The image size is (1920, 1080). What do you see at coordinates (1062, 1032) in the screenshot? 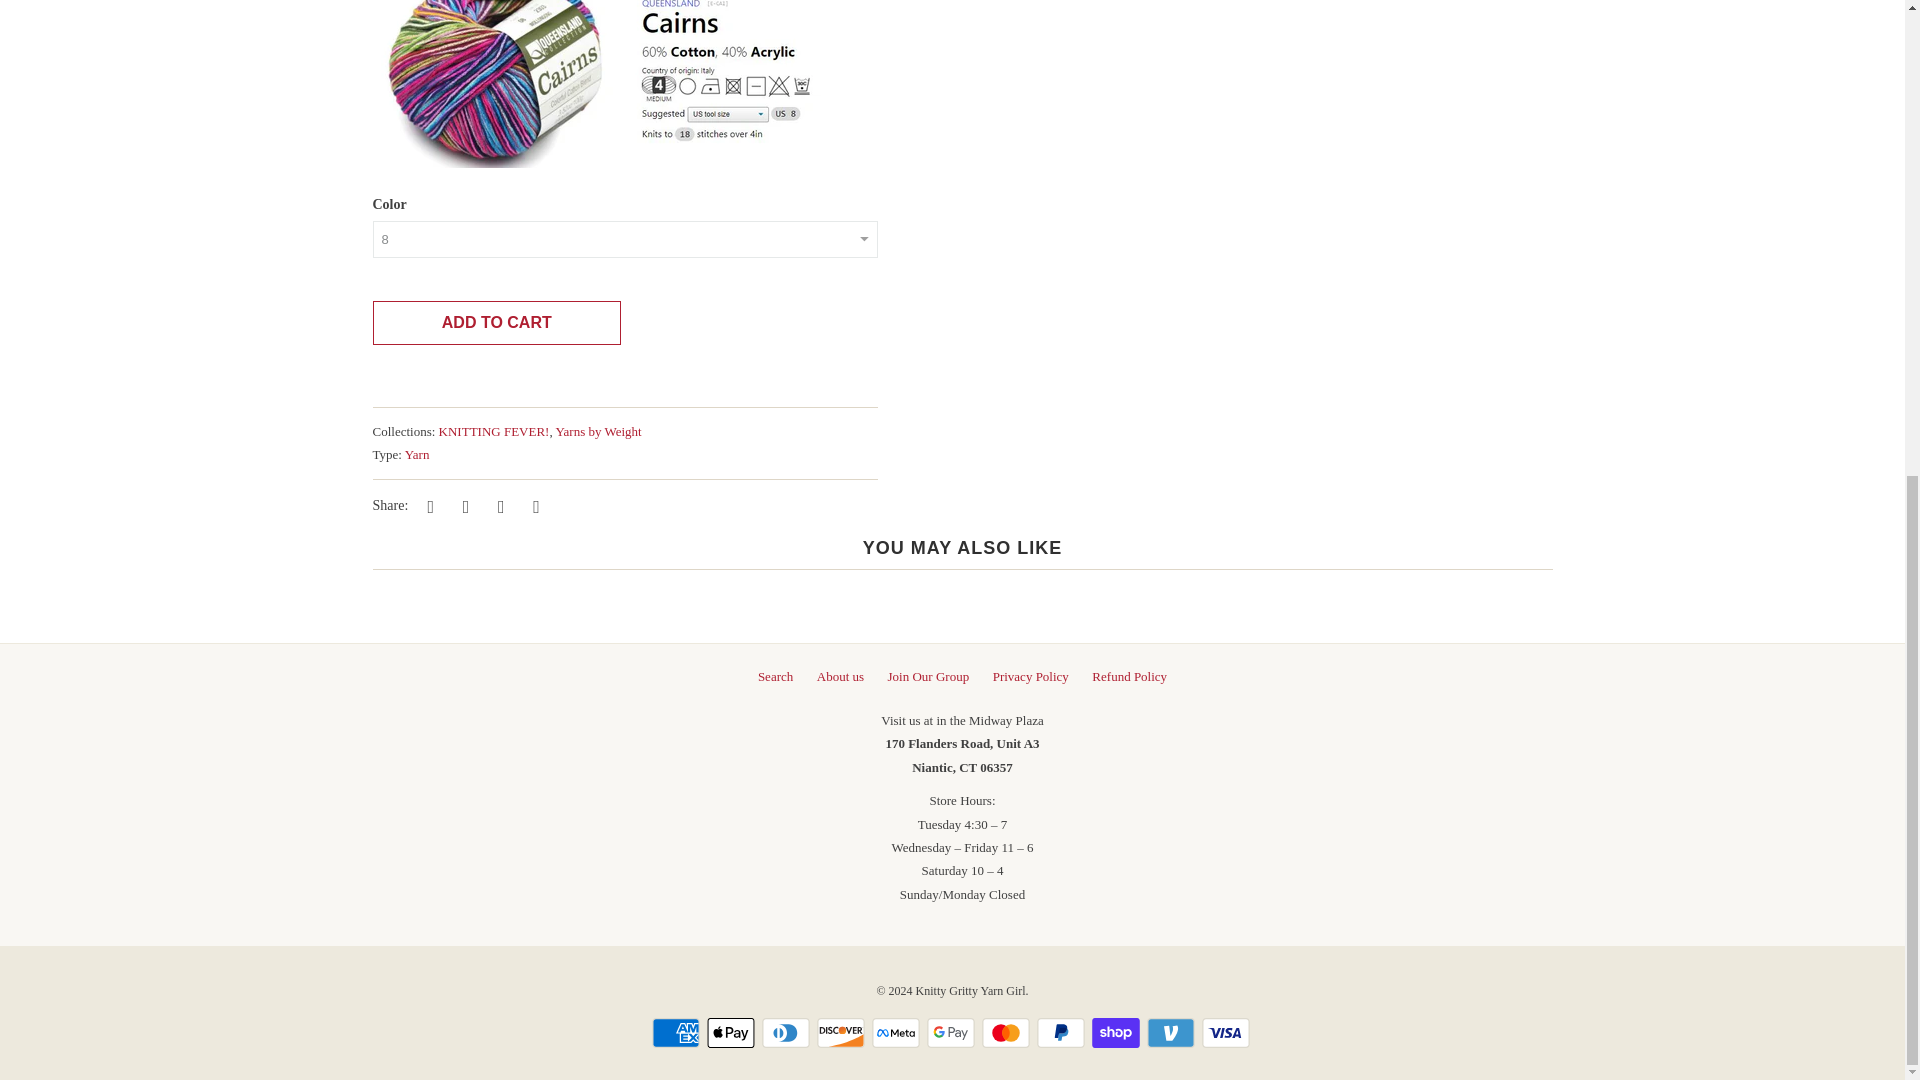
I see `PayPal` at bounding box center [1062, 1032].